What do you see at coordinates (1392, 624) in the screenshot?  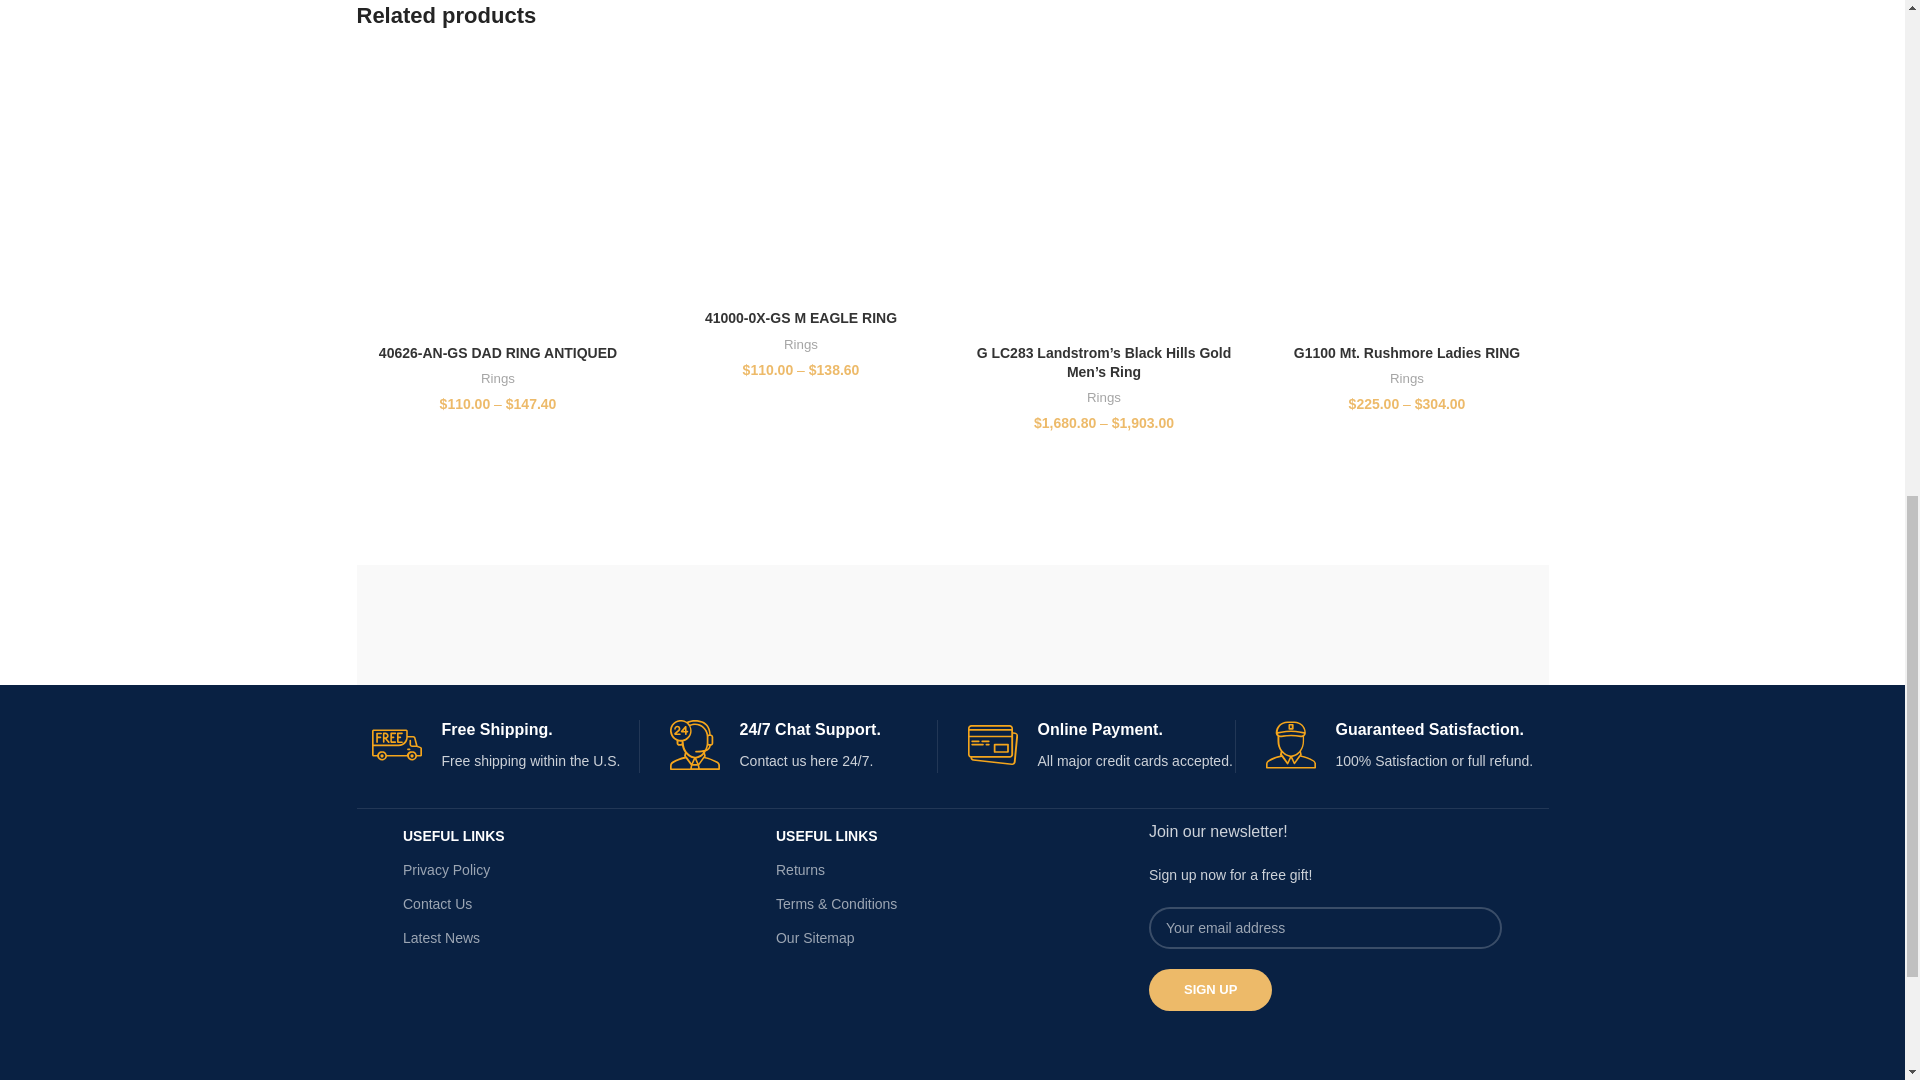 I see `Landstrom's` at bounding box center [1392, 624].